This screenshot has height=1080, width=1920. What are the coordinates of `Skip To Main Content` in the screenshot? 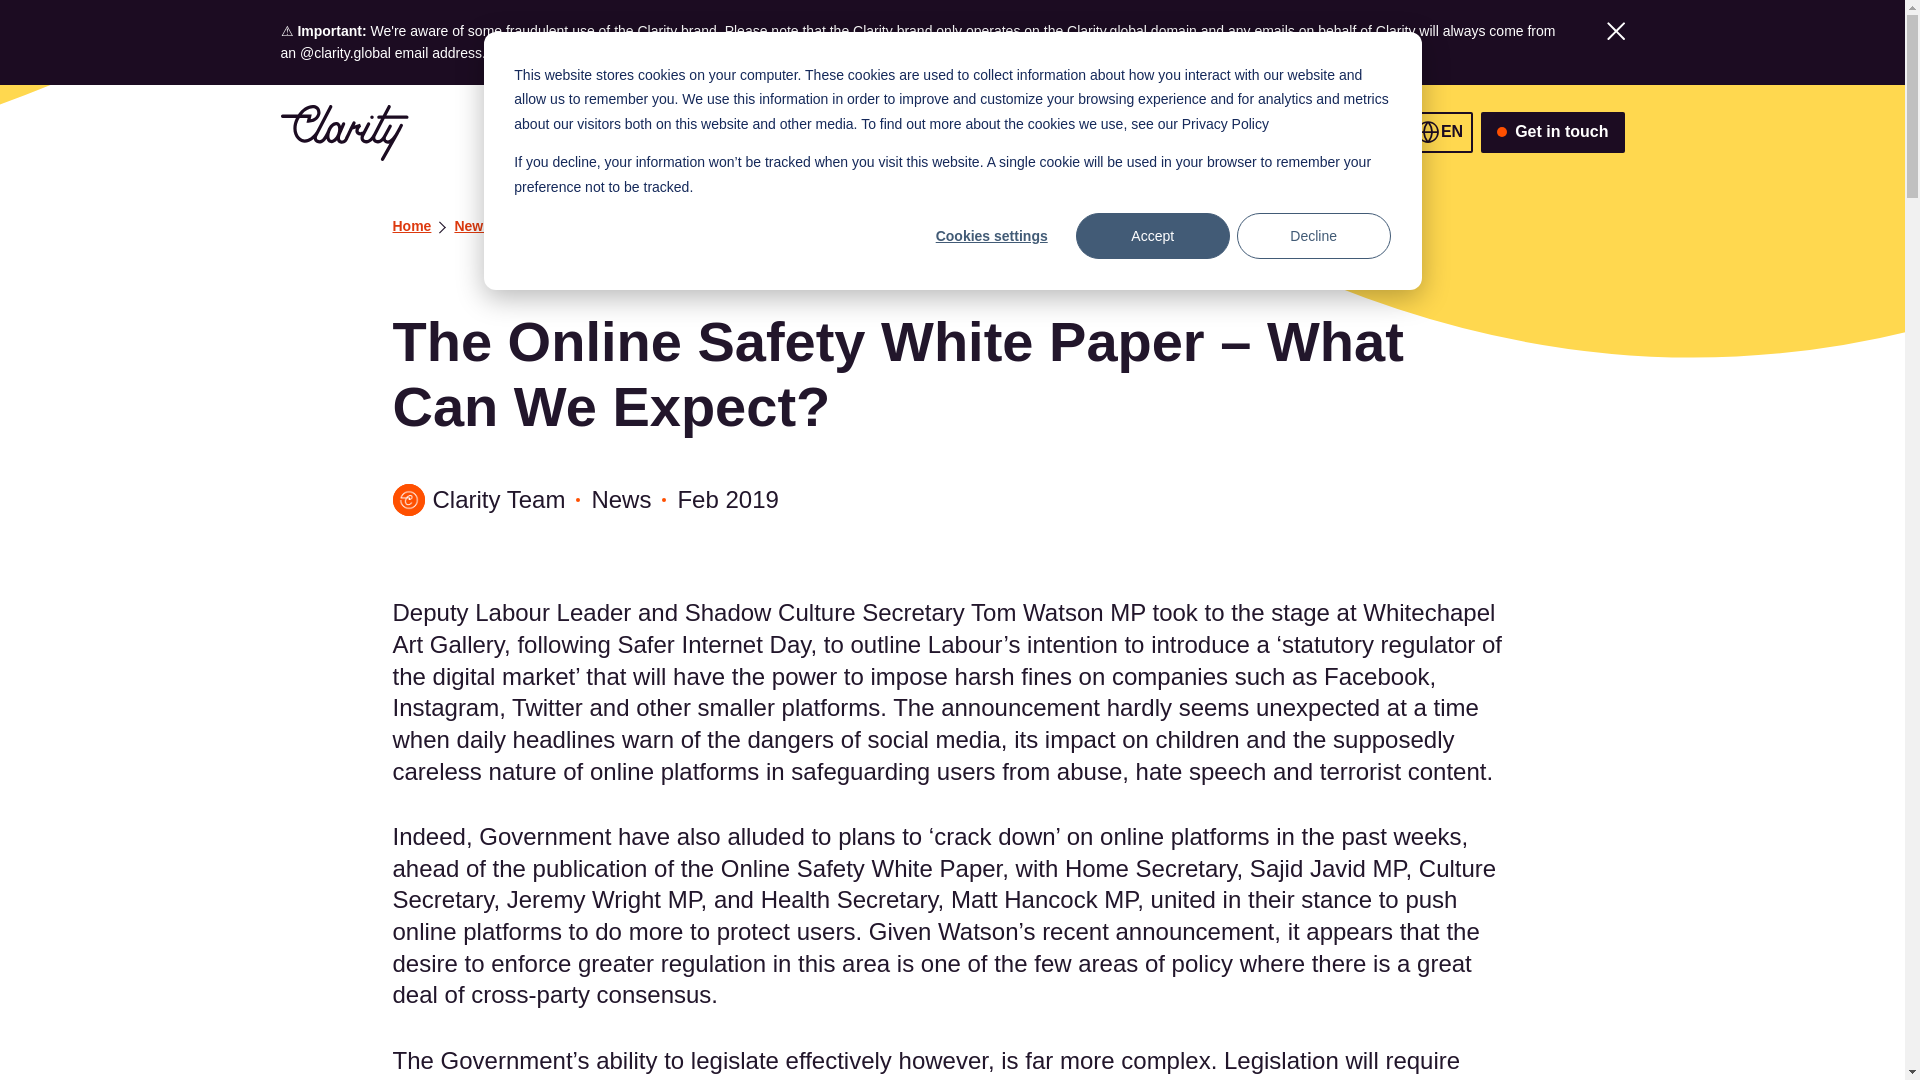 It's located at (301, 133).